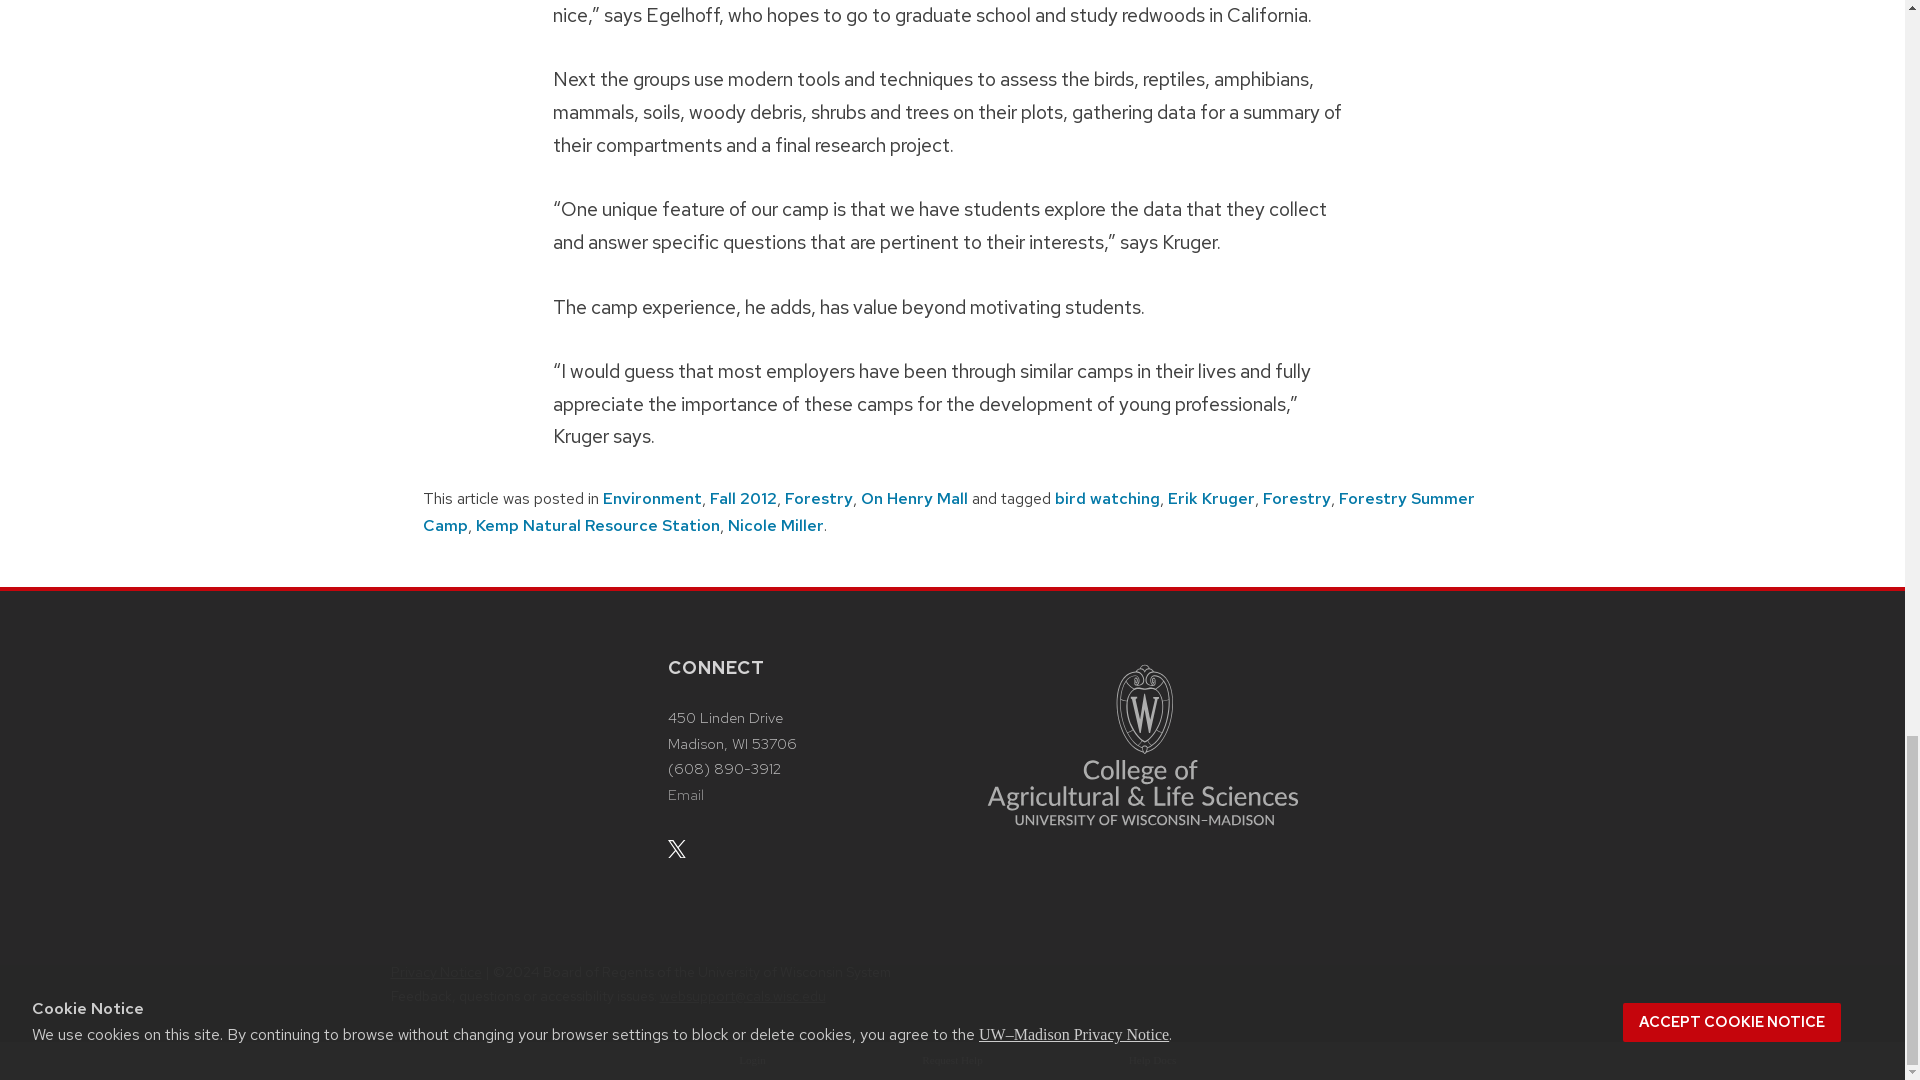 This screenshot has width=1920, height=1080. I want to click on Forestry, so click(1296, 498).